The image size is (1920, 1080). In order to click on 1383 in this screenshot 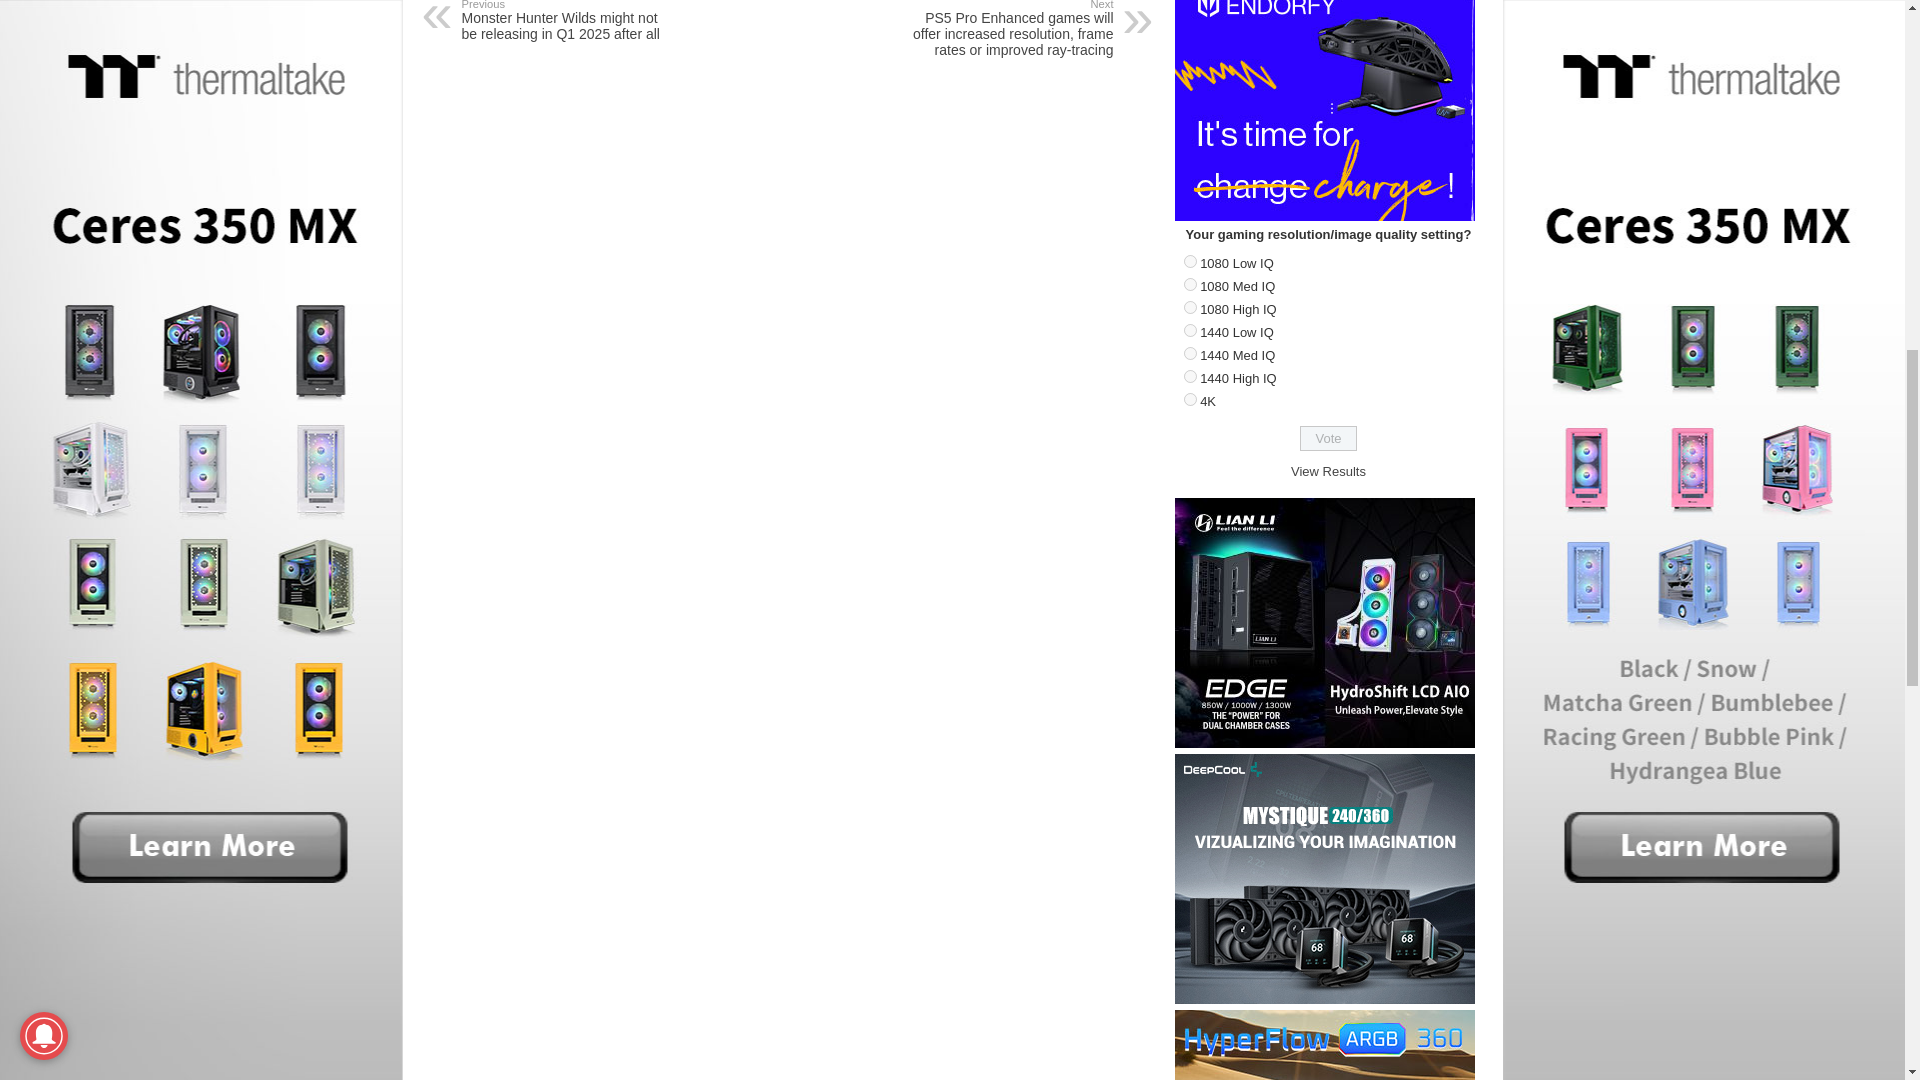, I will do `click(1190, 352)`.